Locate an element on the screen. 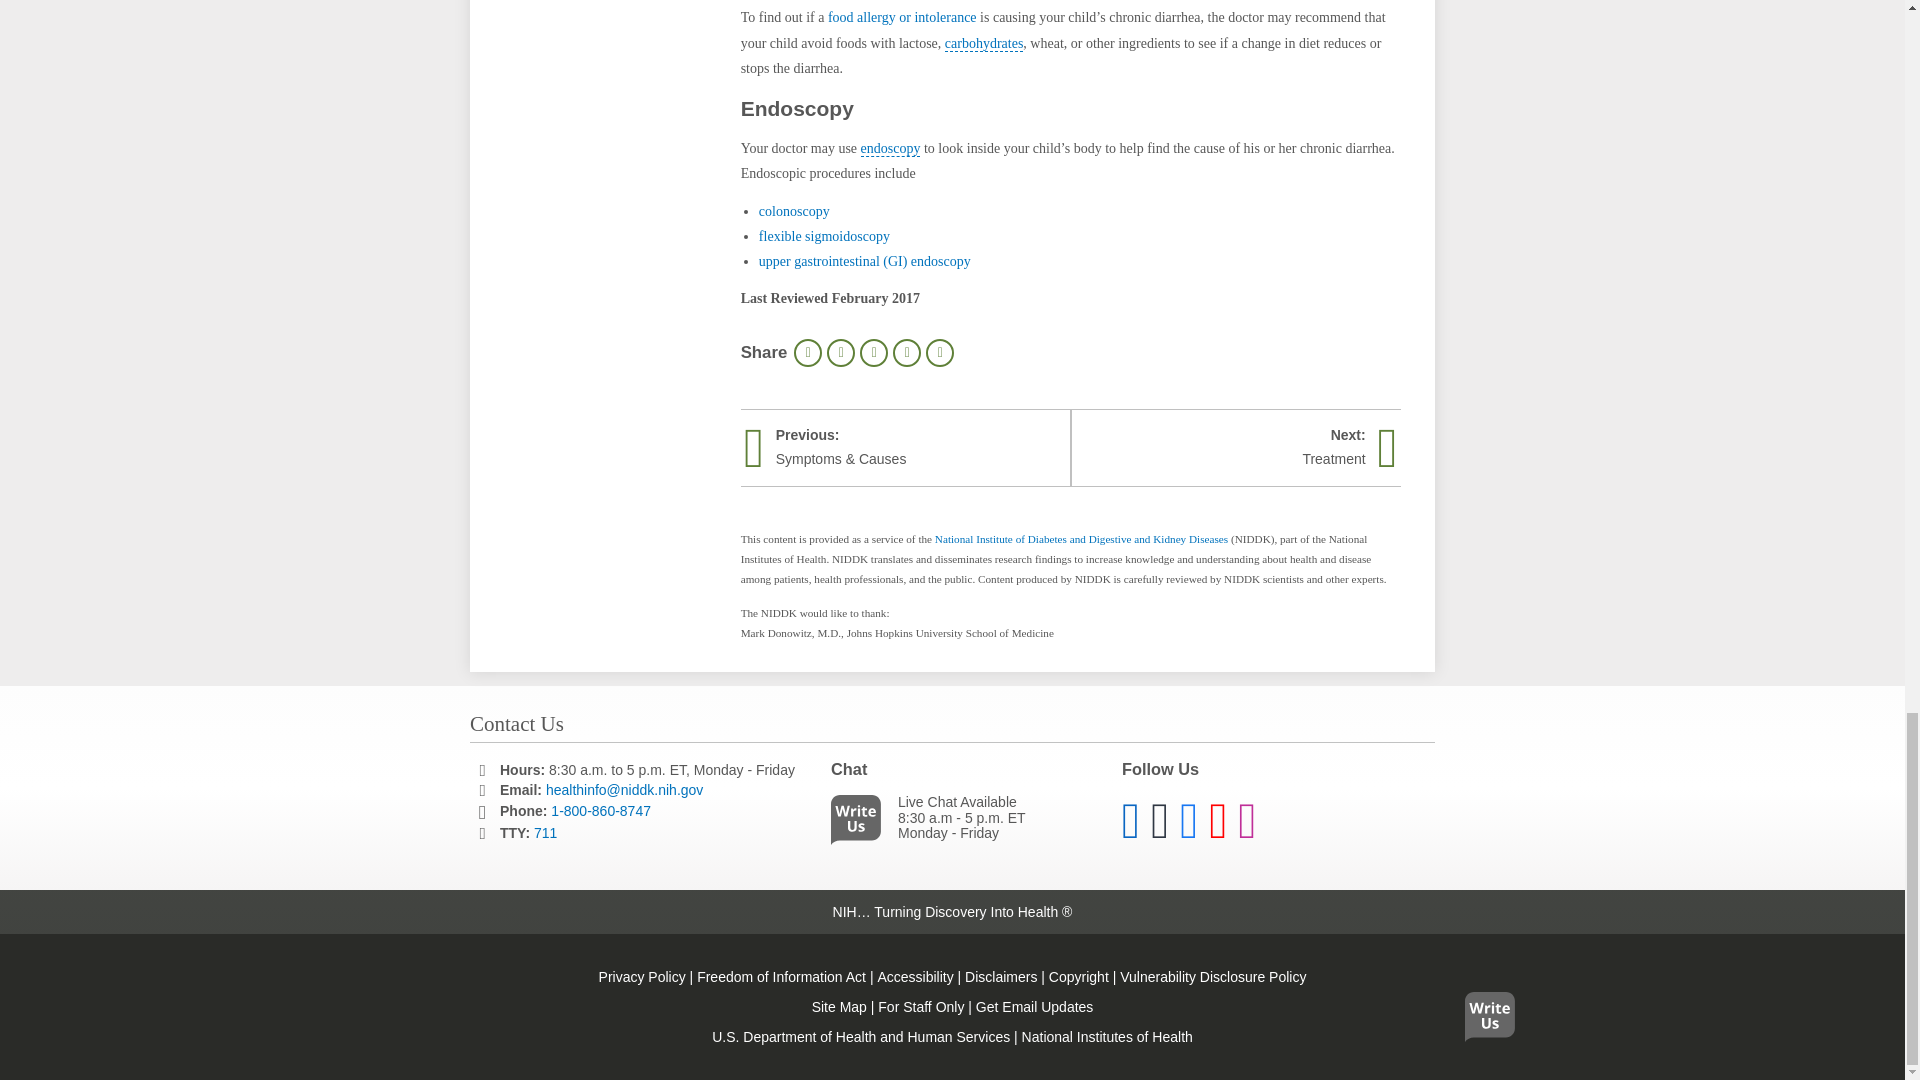 The height and width of the screenshot is (1080, 1920). Print this page is located at coordinates (808, 353).